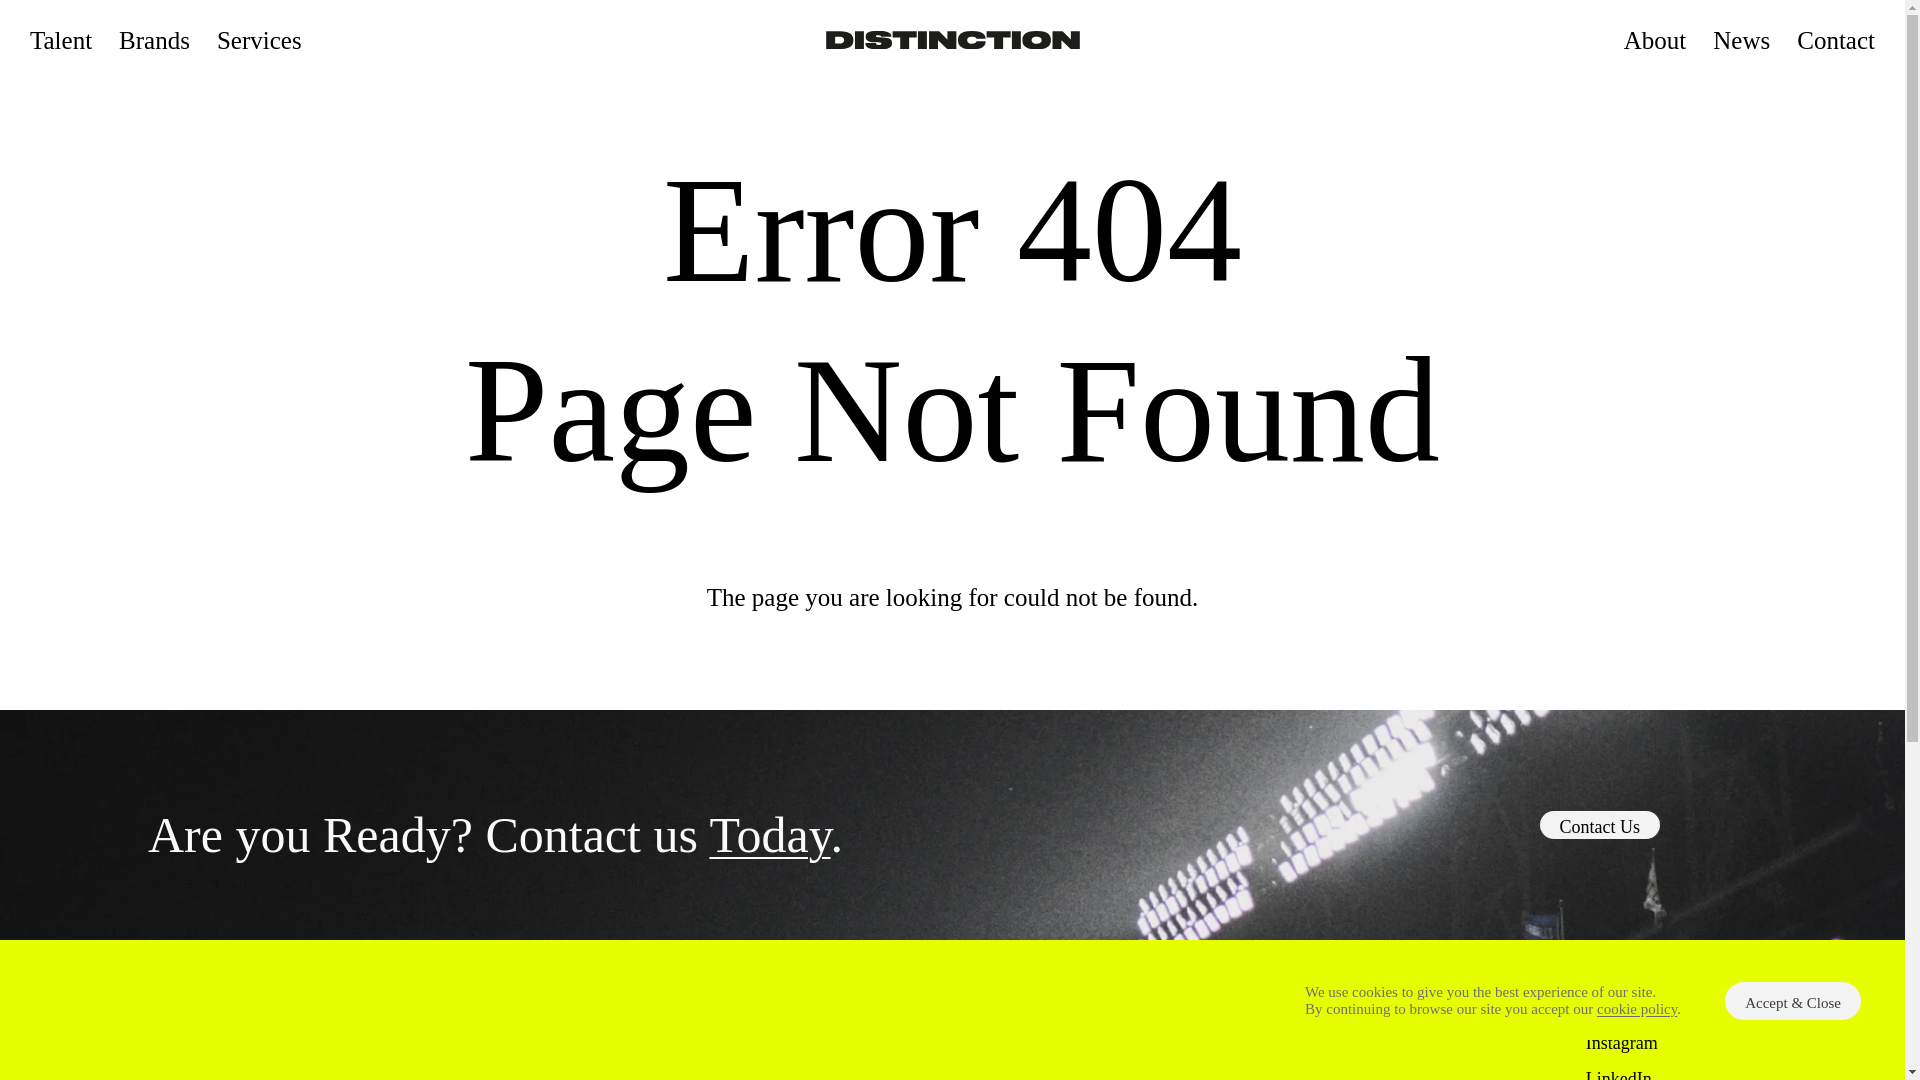 The image size is (1920, 1080). I want to click on Talent, so click(61, 38).